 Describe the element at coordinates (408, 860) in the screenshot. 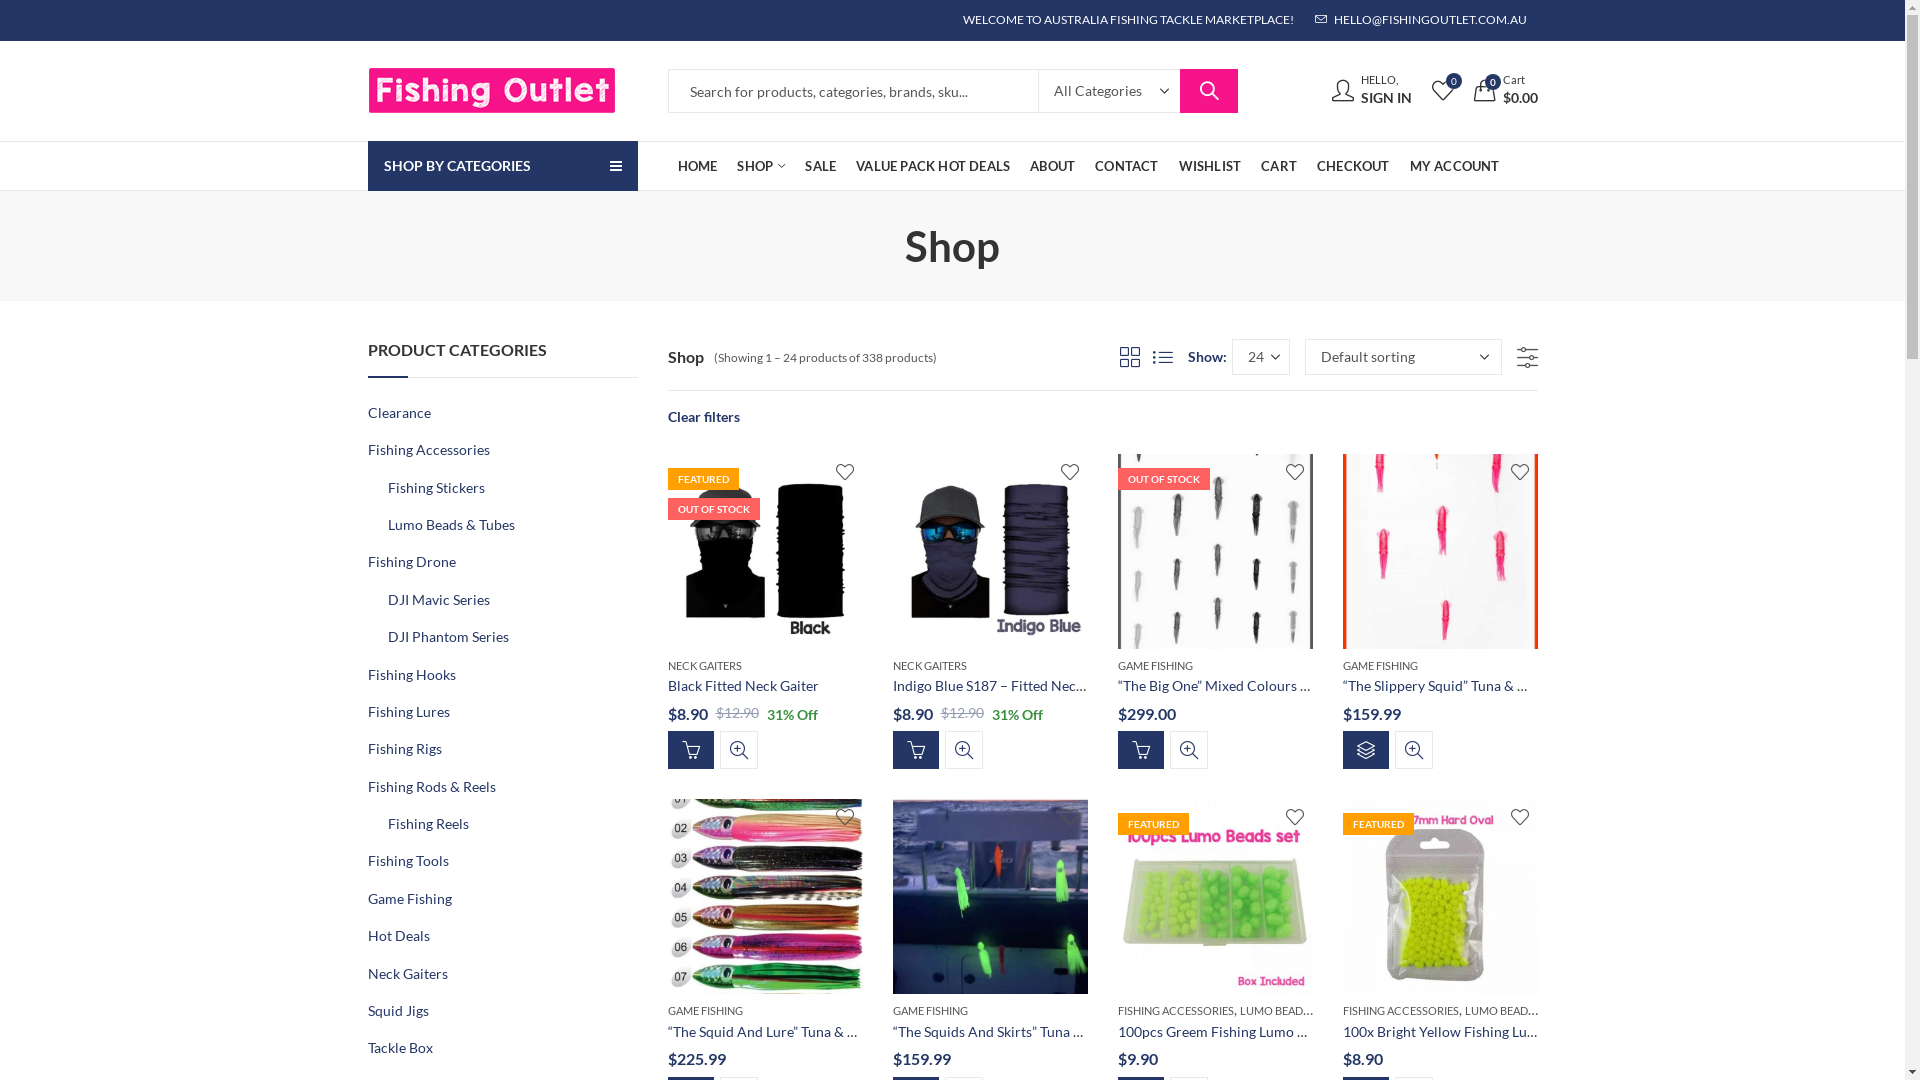

I see `Fishing Tools` at that location.